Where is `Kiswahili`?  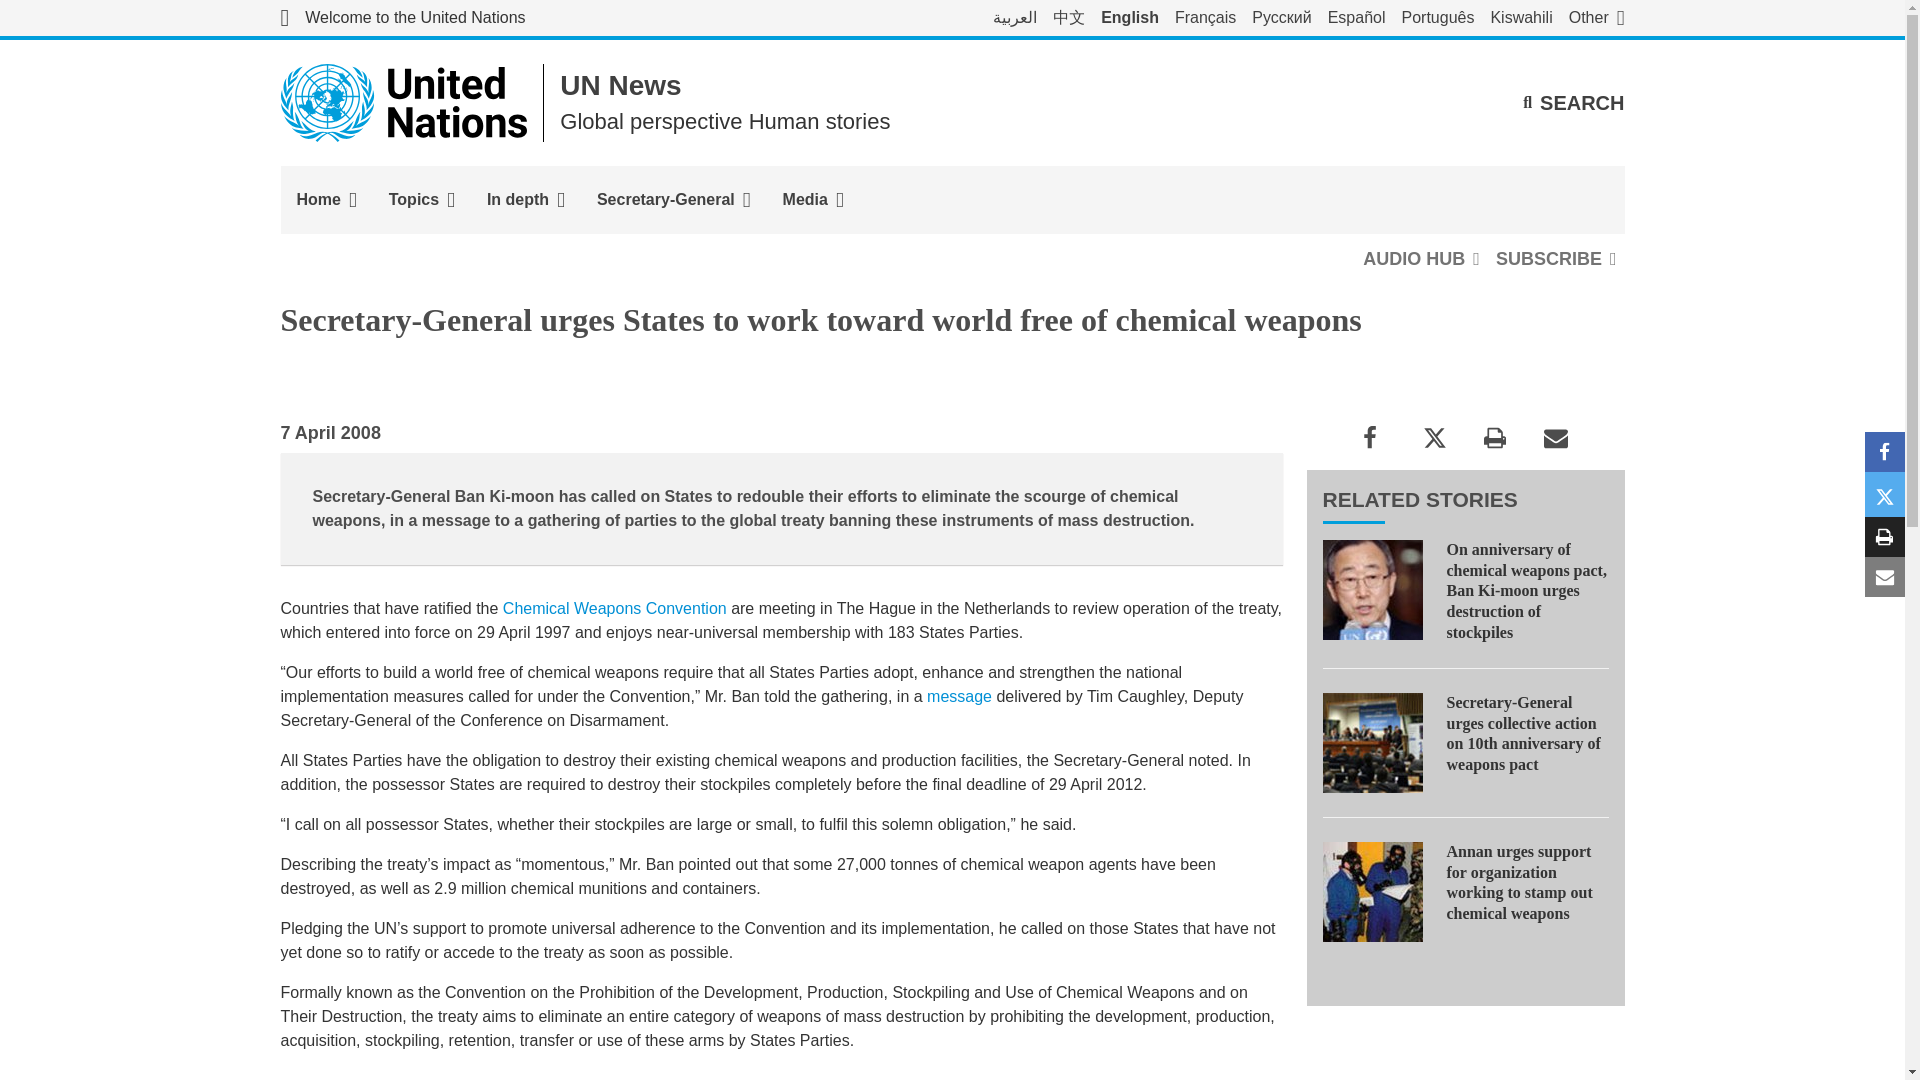
Kiswahili is located at coordinates (1520, 18).